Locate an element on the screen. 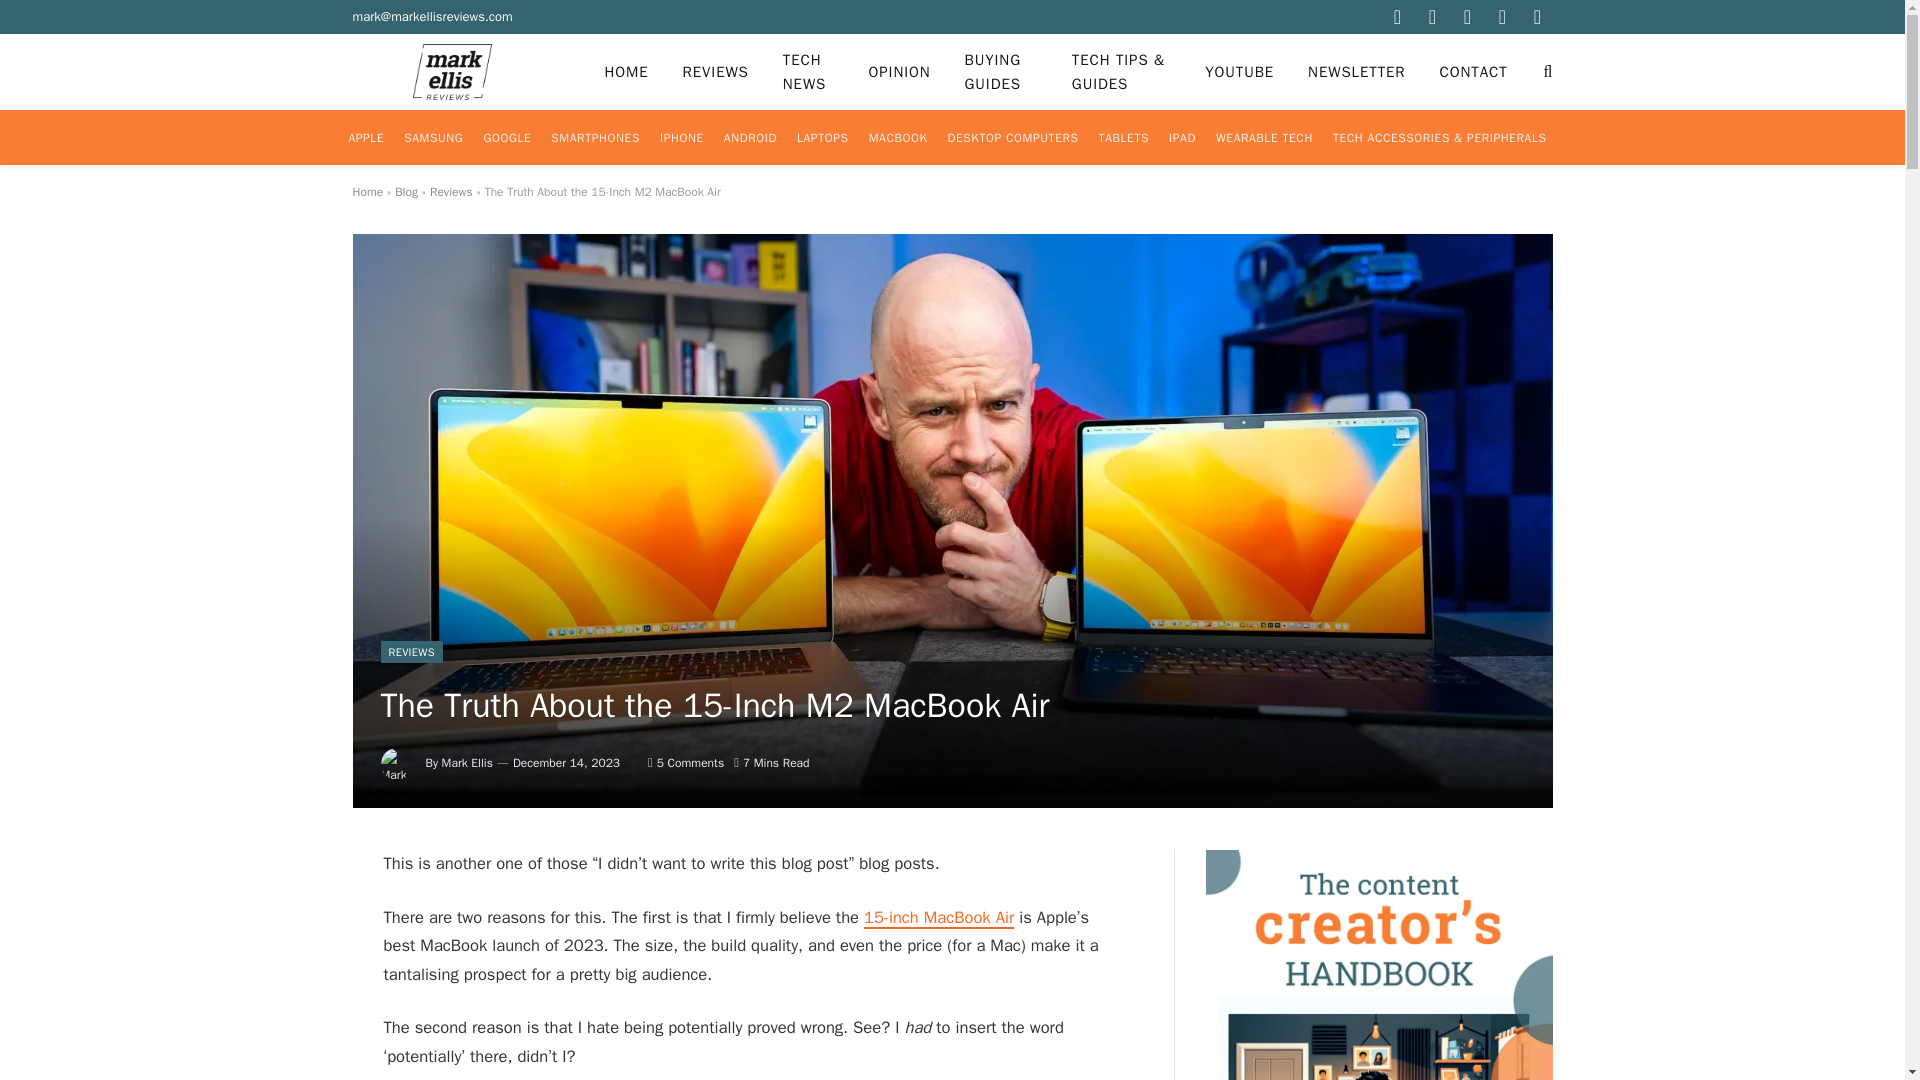  SMARTPHONES is located at coordinates (596, 138).